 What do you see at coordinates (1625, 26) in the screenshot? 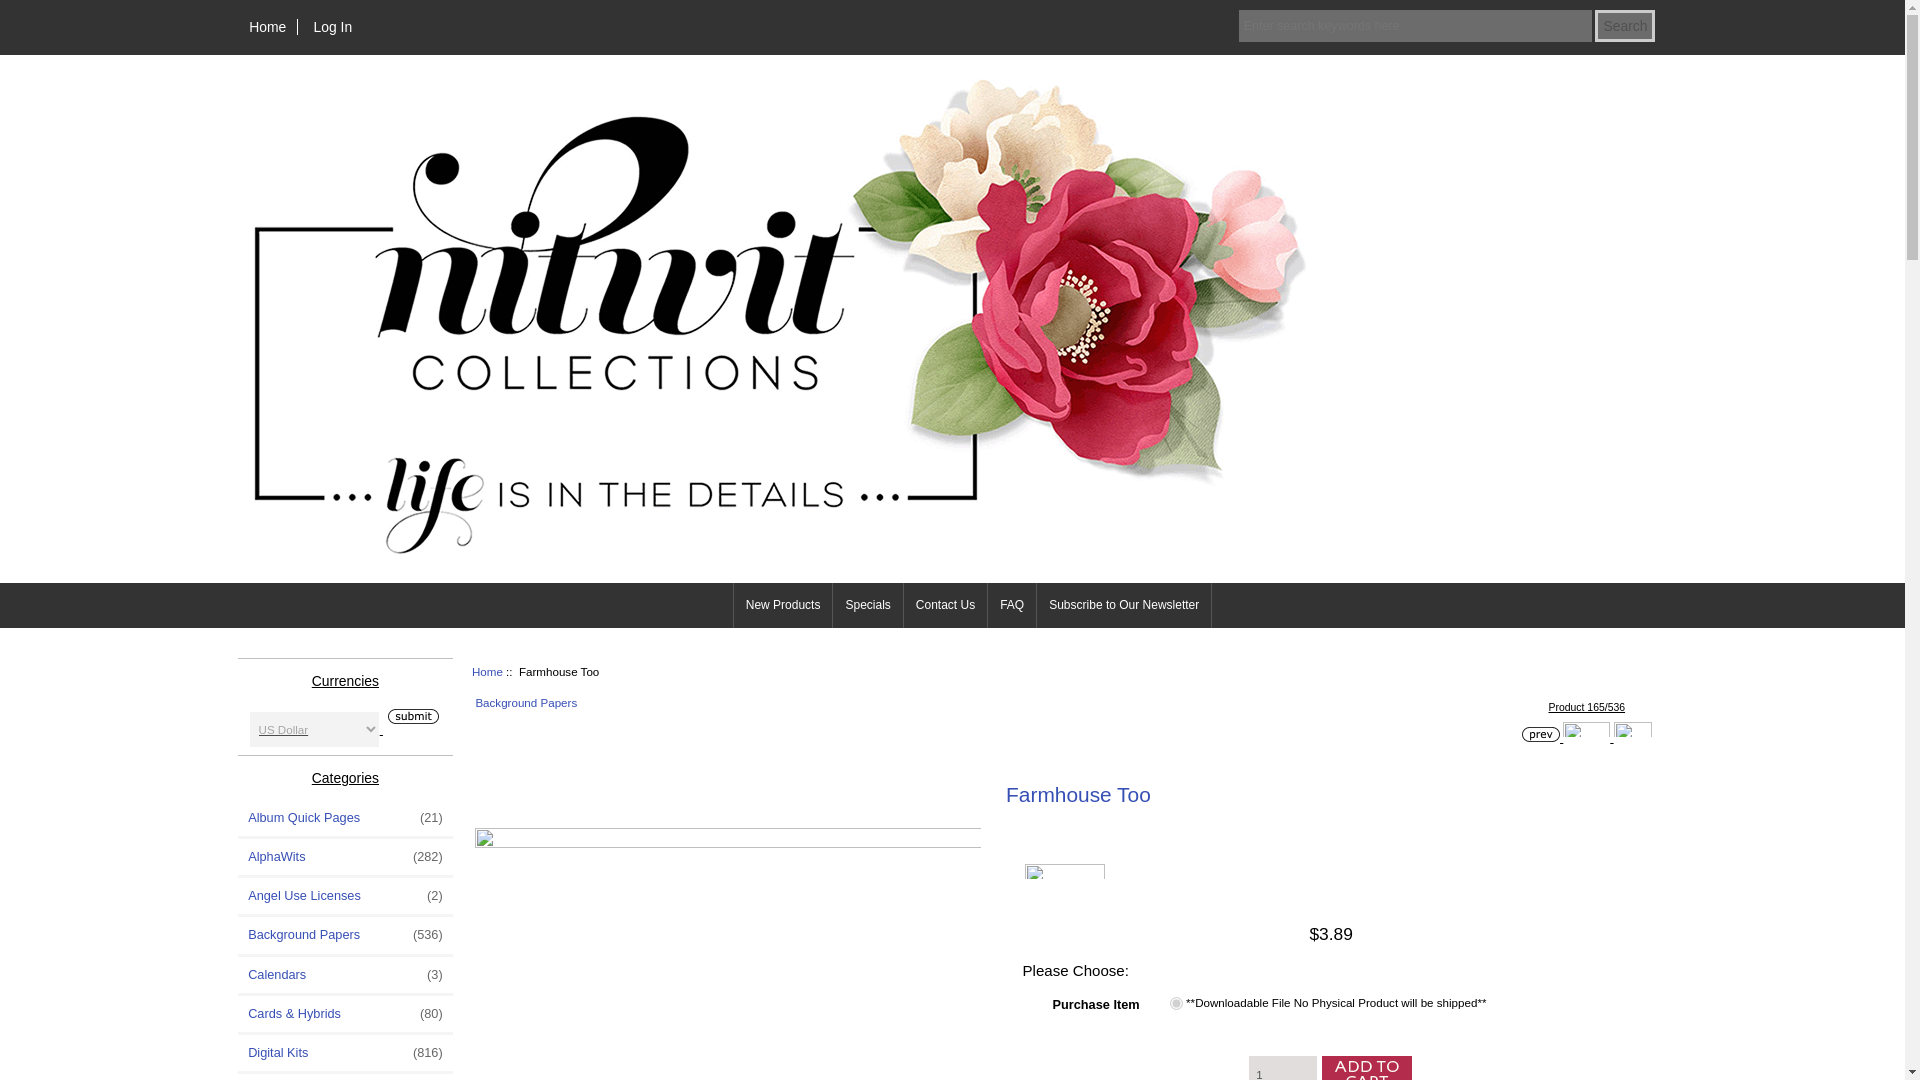
I see `Search` at bounding box center [1625, 26].